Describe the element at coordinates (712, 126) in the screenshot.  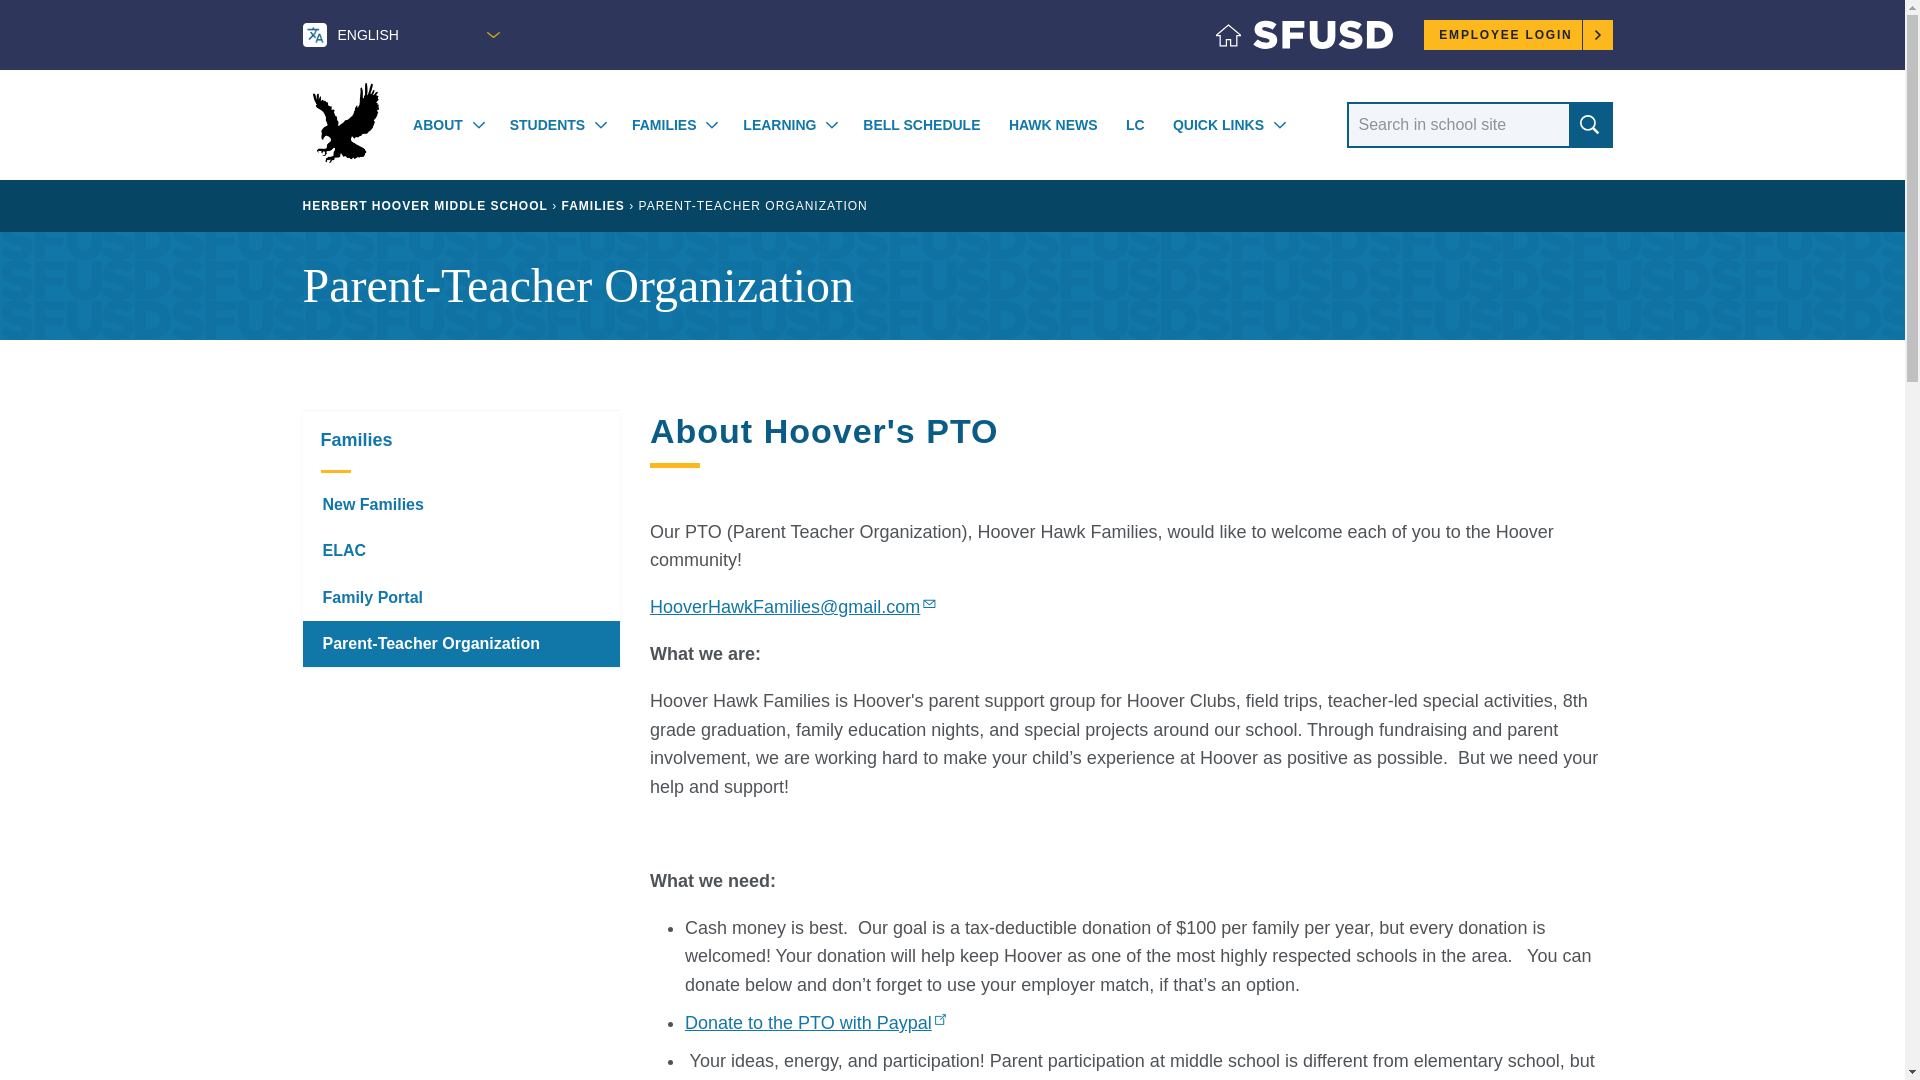
I see `TOGGLE SUBMENU` at that location.